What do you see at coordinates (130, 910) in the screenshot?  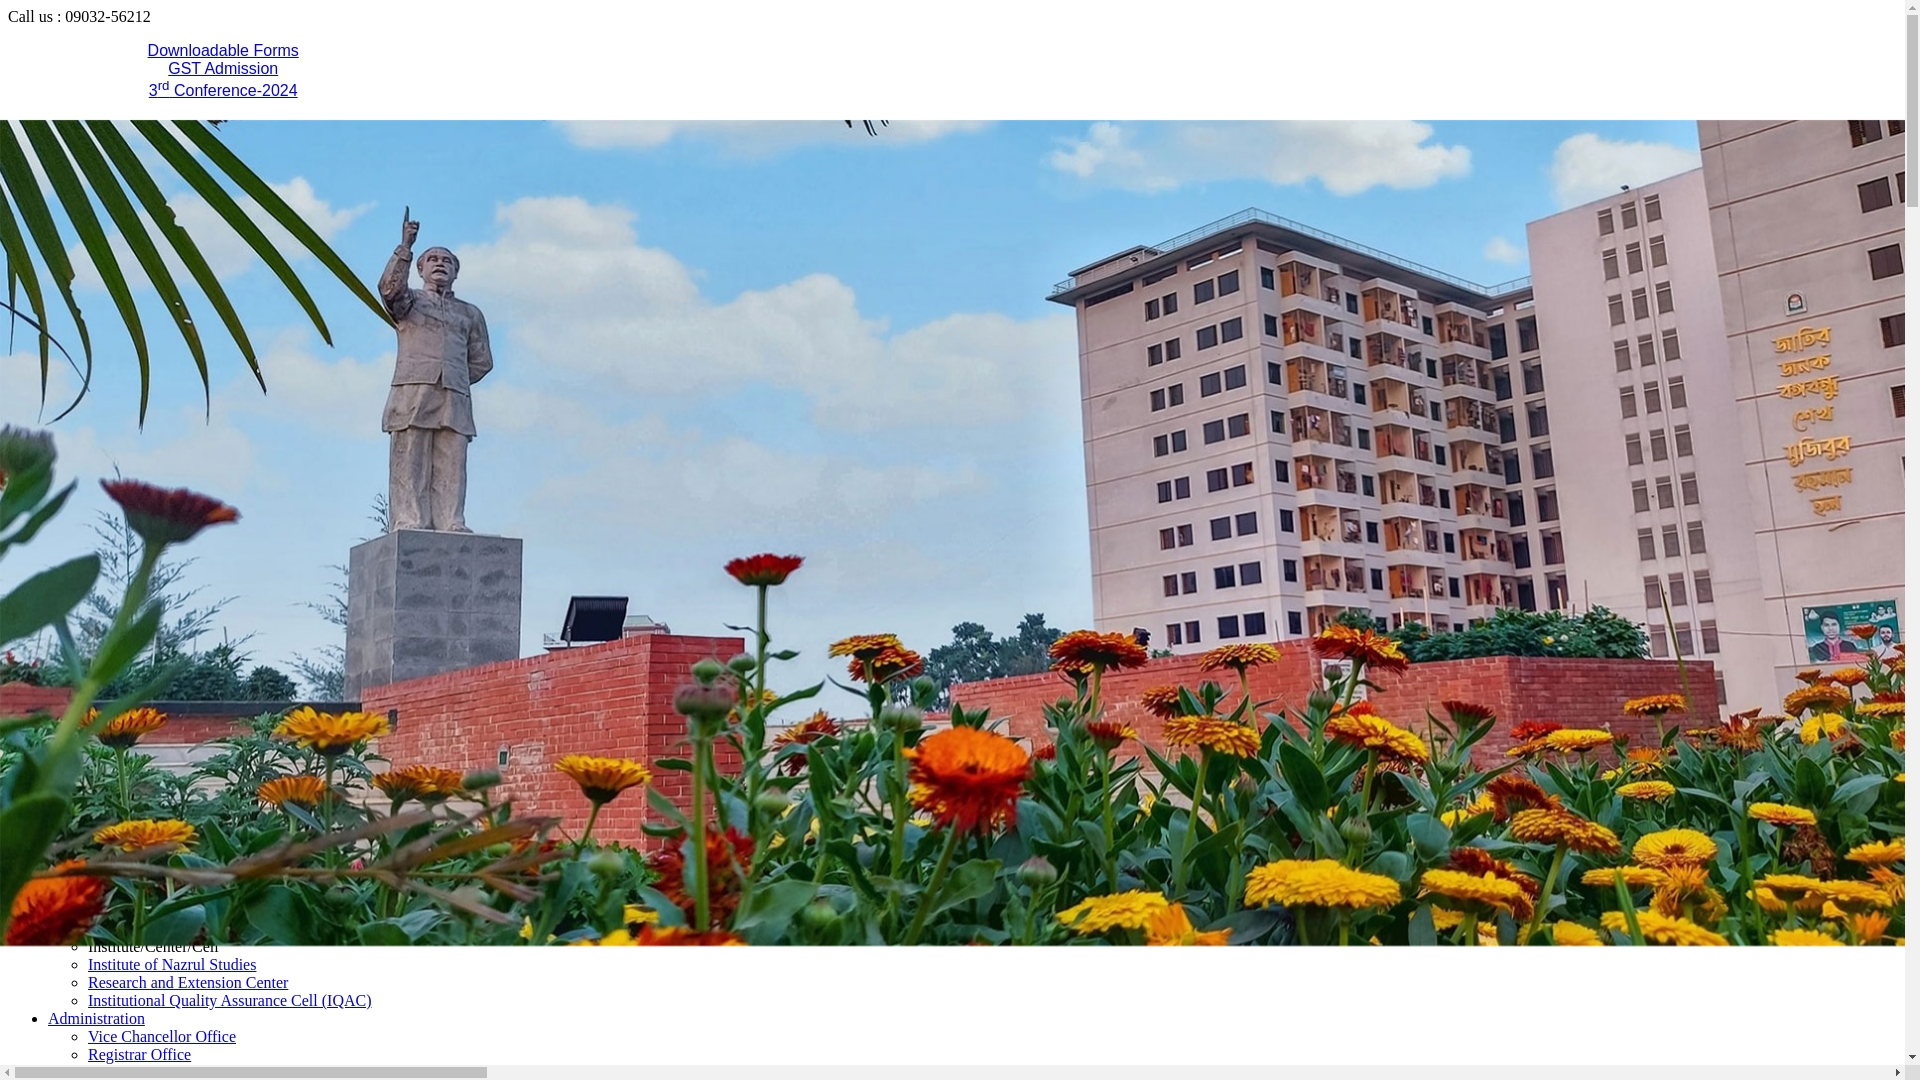 I see `Management` at bounding box center [130, 910].